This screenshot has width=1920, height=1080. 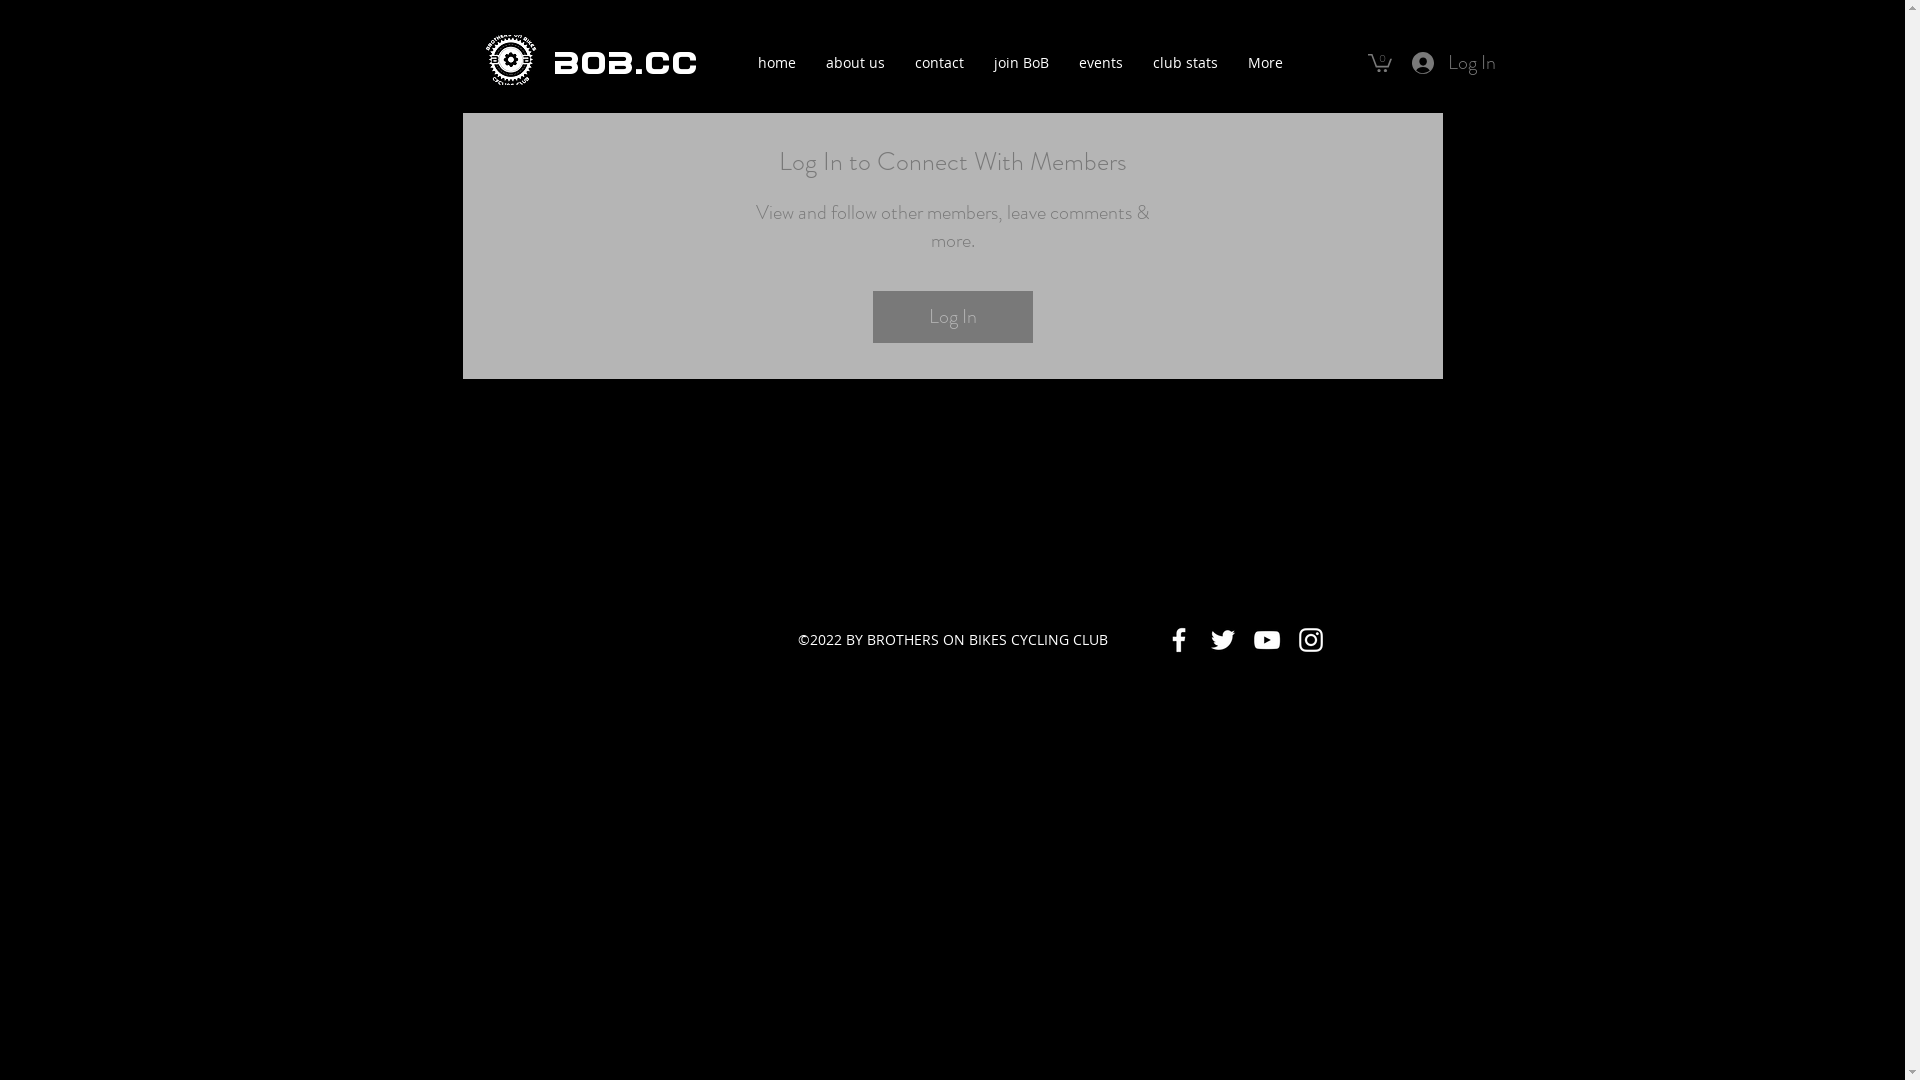 What do you see at coordinates (1101, 62) in the screenshot?
I see `events` at bounding box center [1101, 62].